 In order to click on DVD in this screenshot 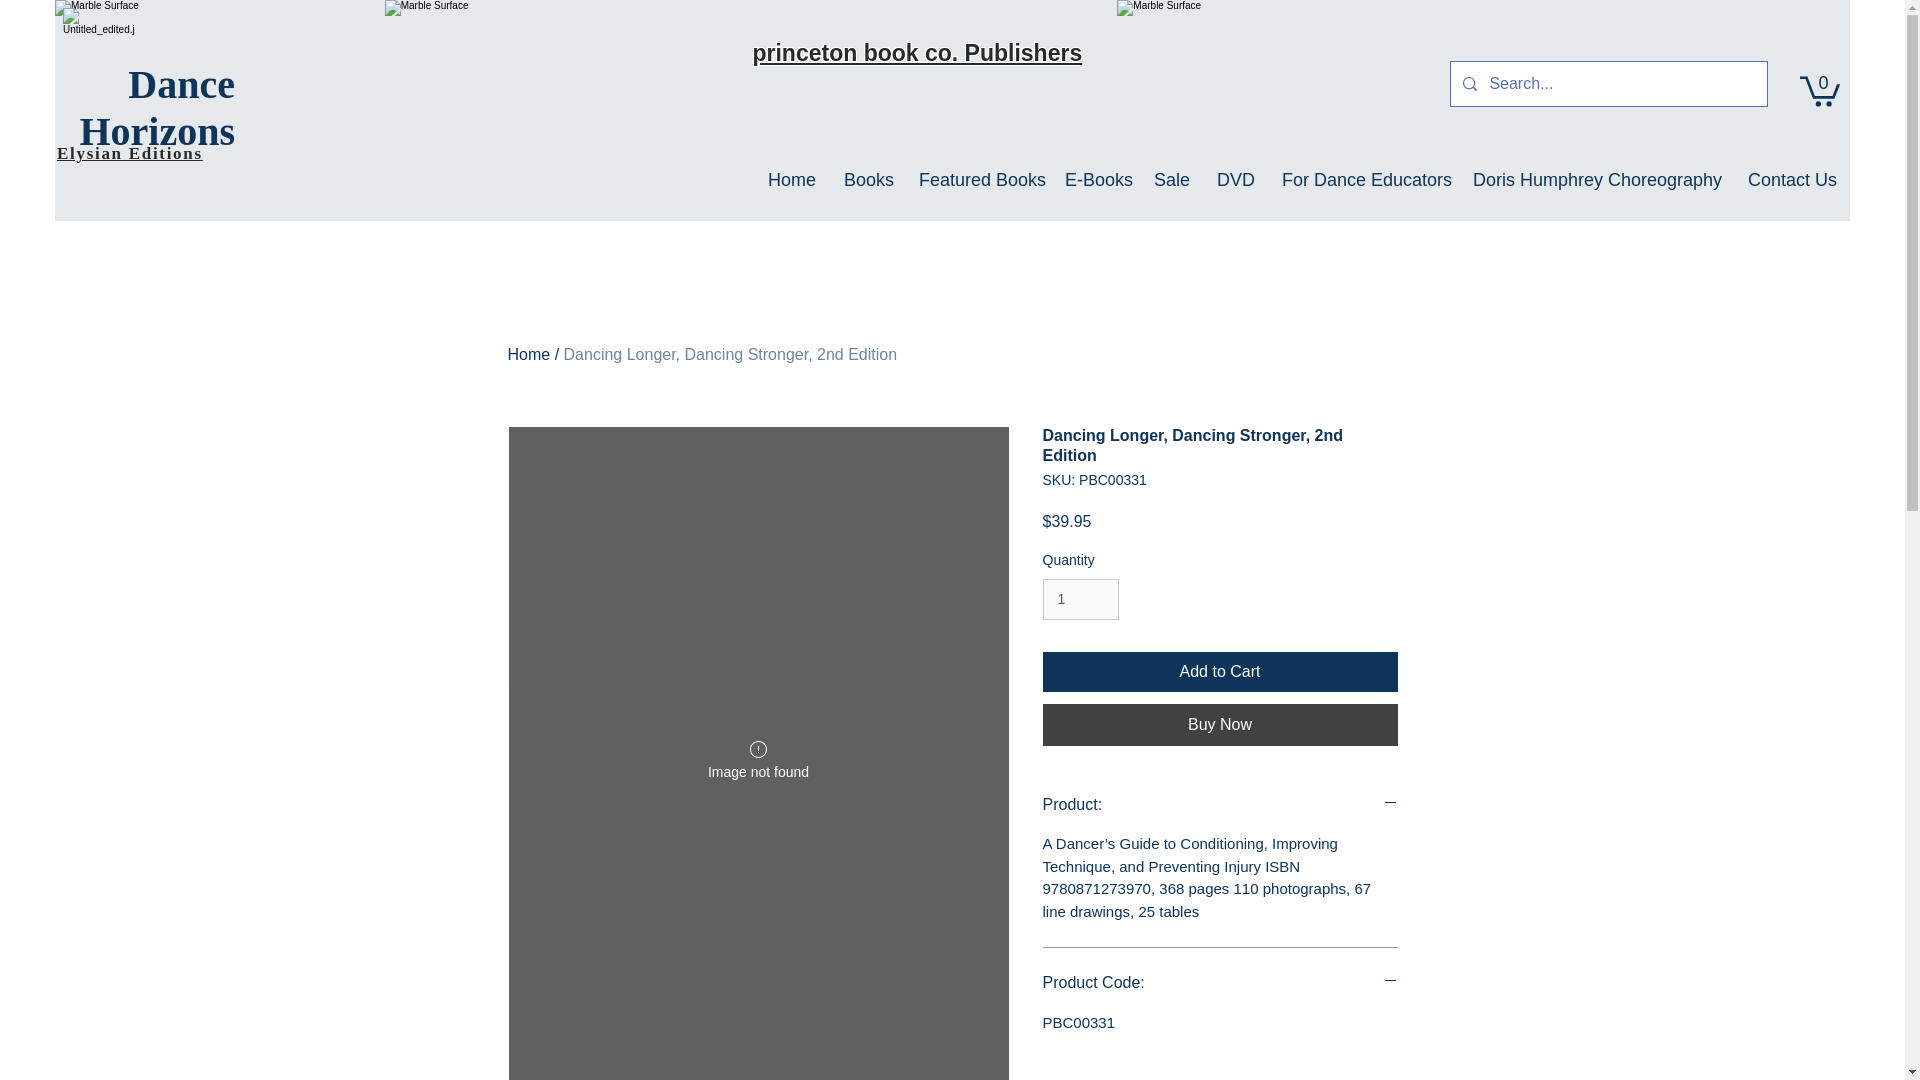, I will do `click(1234, 180)`.